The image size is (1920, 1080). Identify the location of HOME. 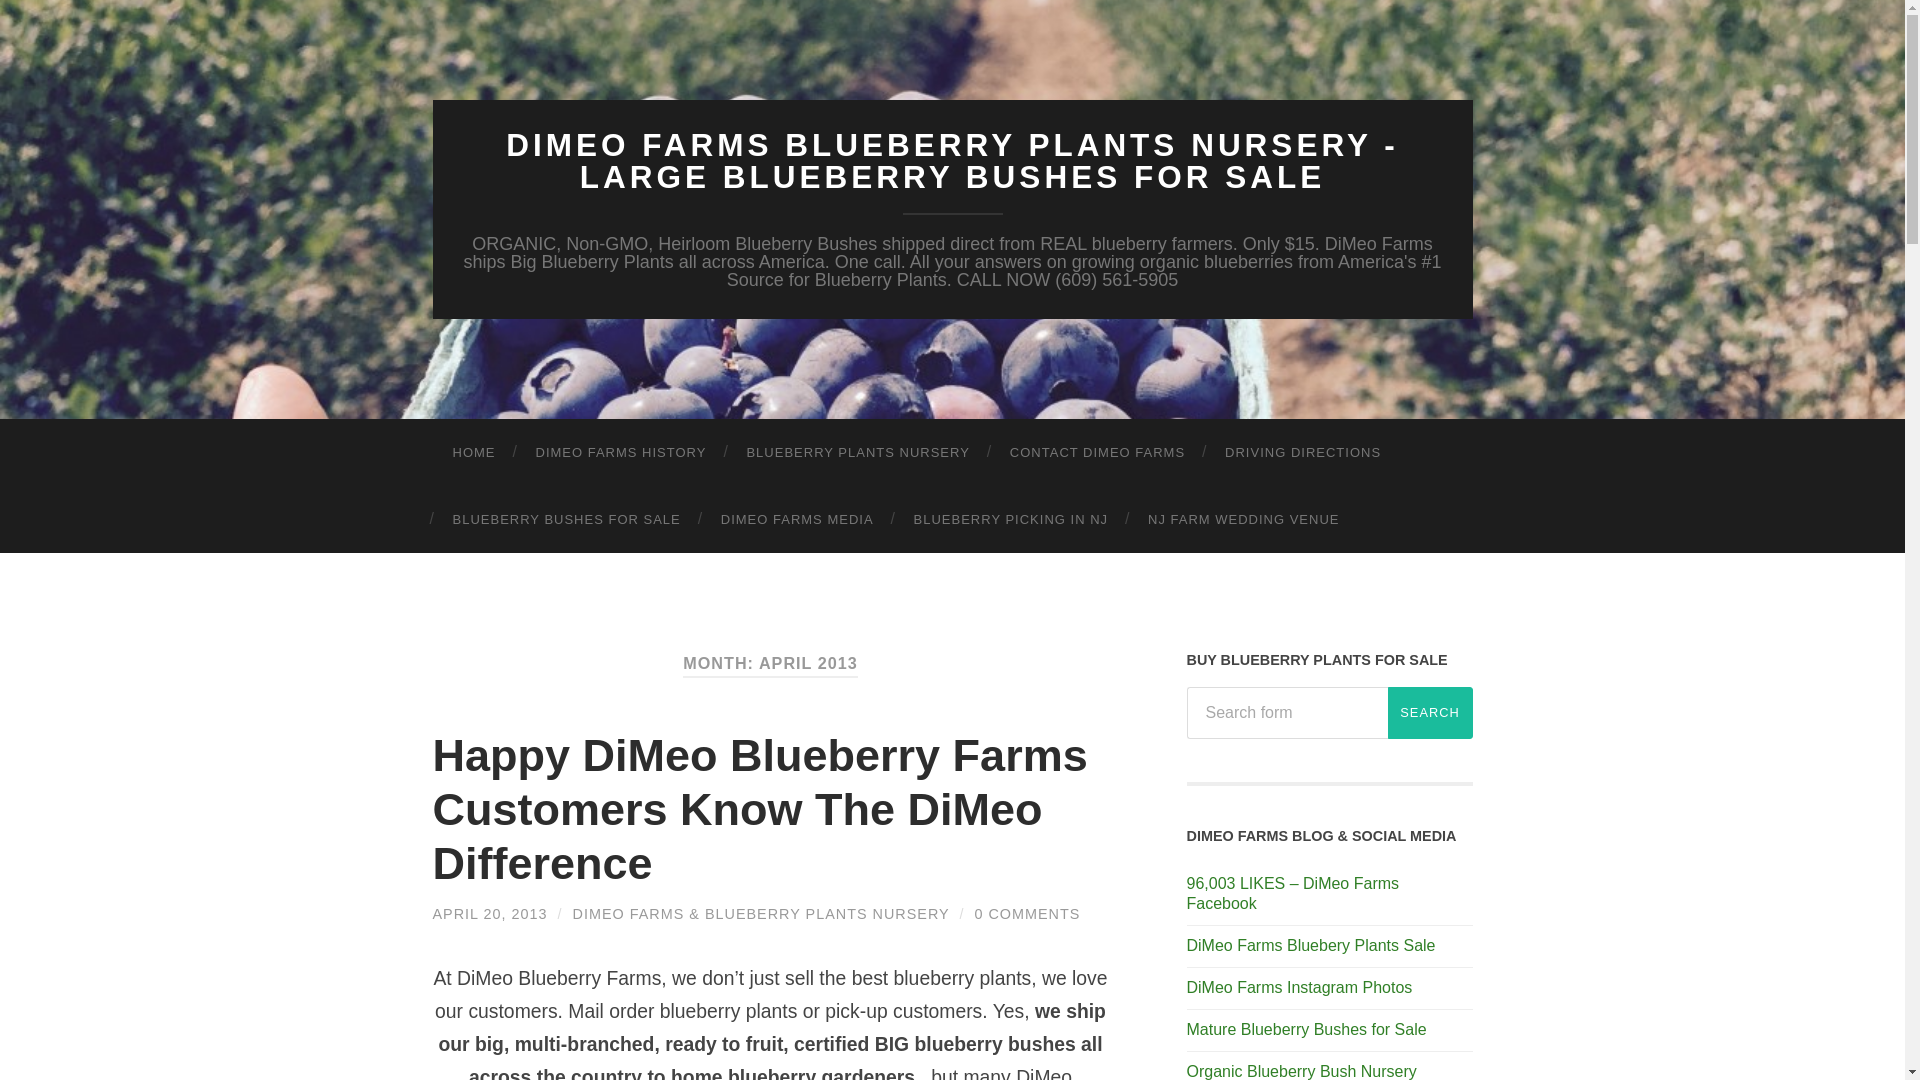
(473, 452).